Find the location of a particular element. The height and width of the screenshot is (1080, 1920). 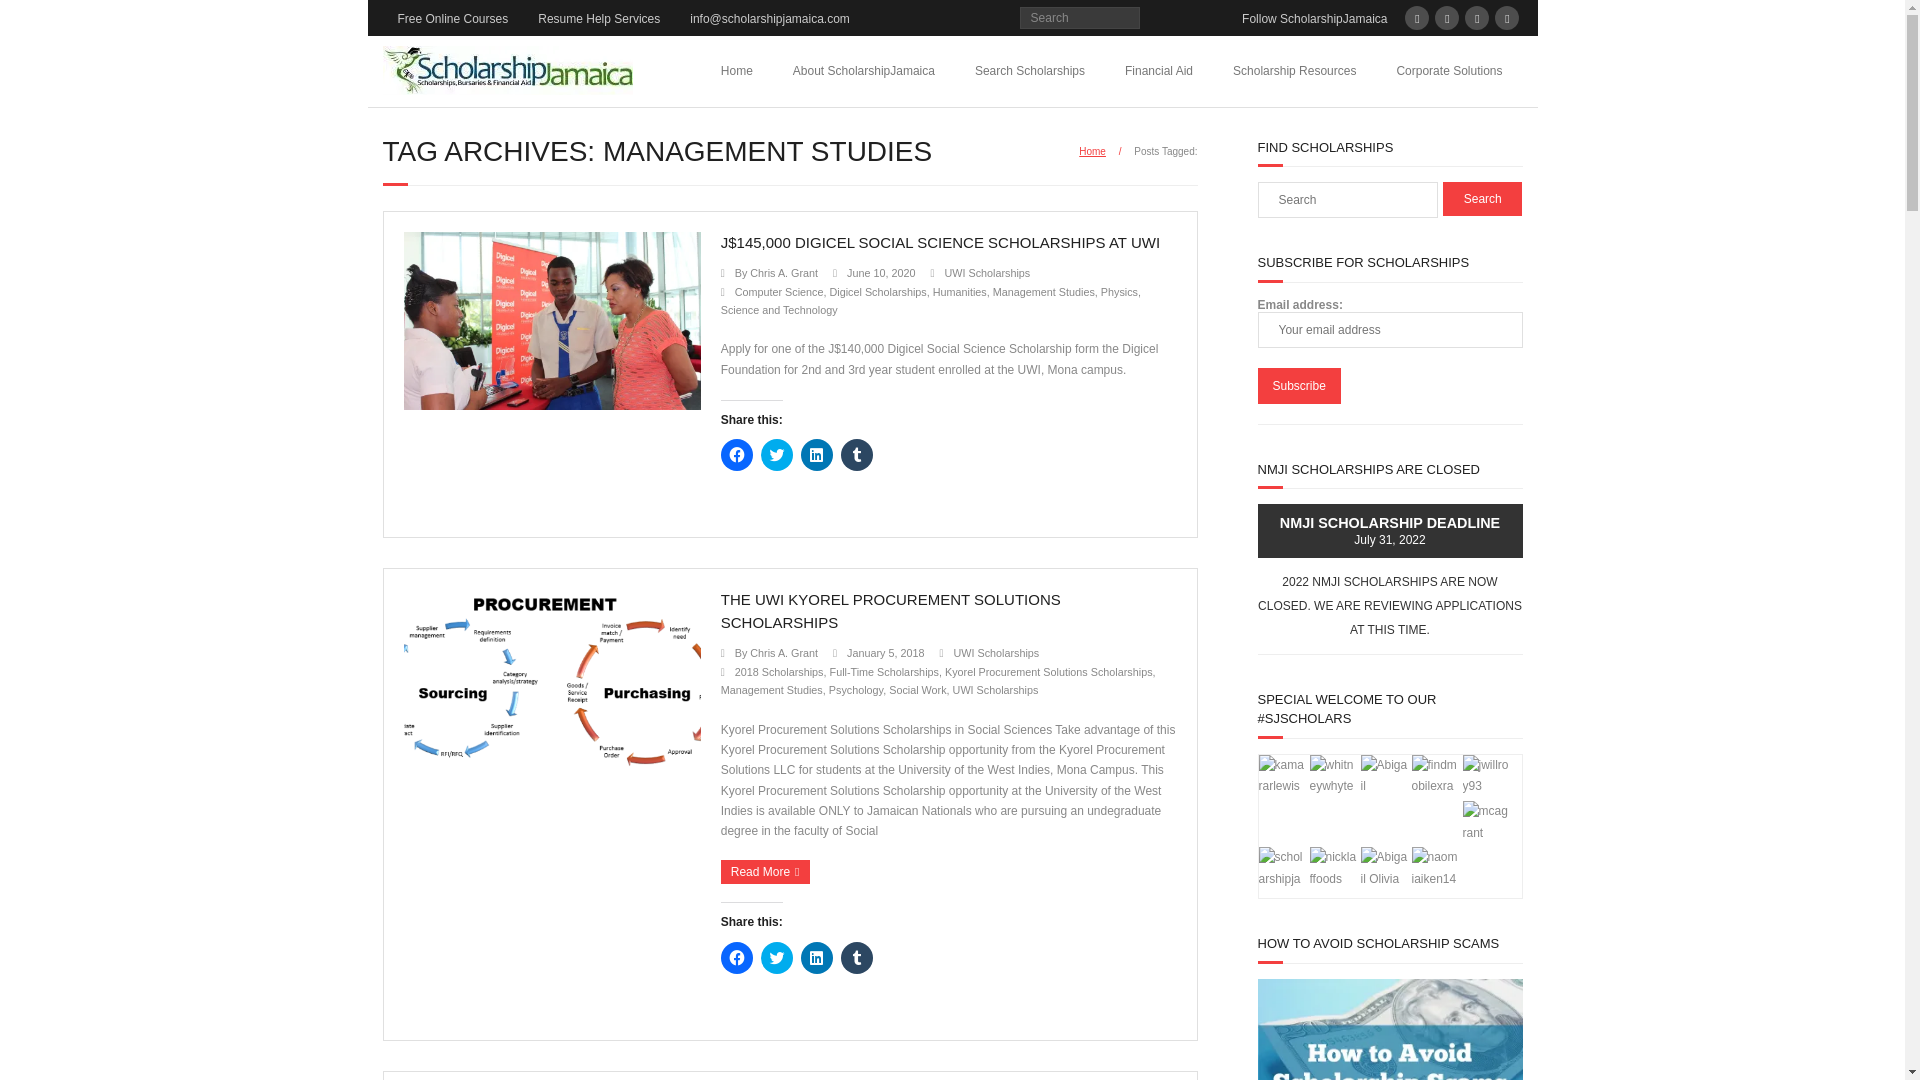

Home is located at coordinates (736, 70).